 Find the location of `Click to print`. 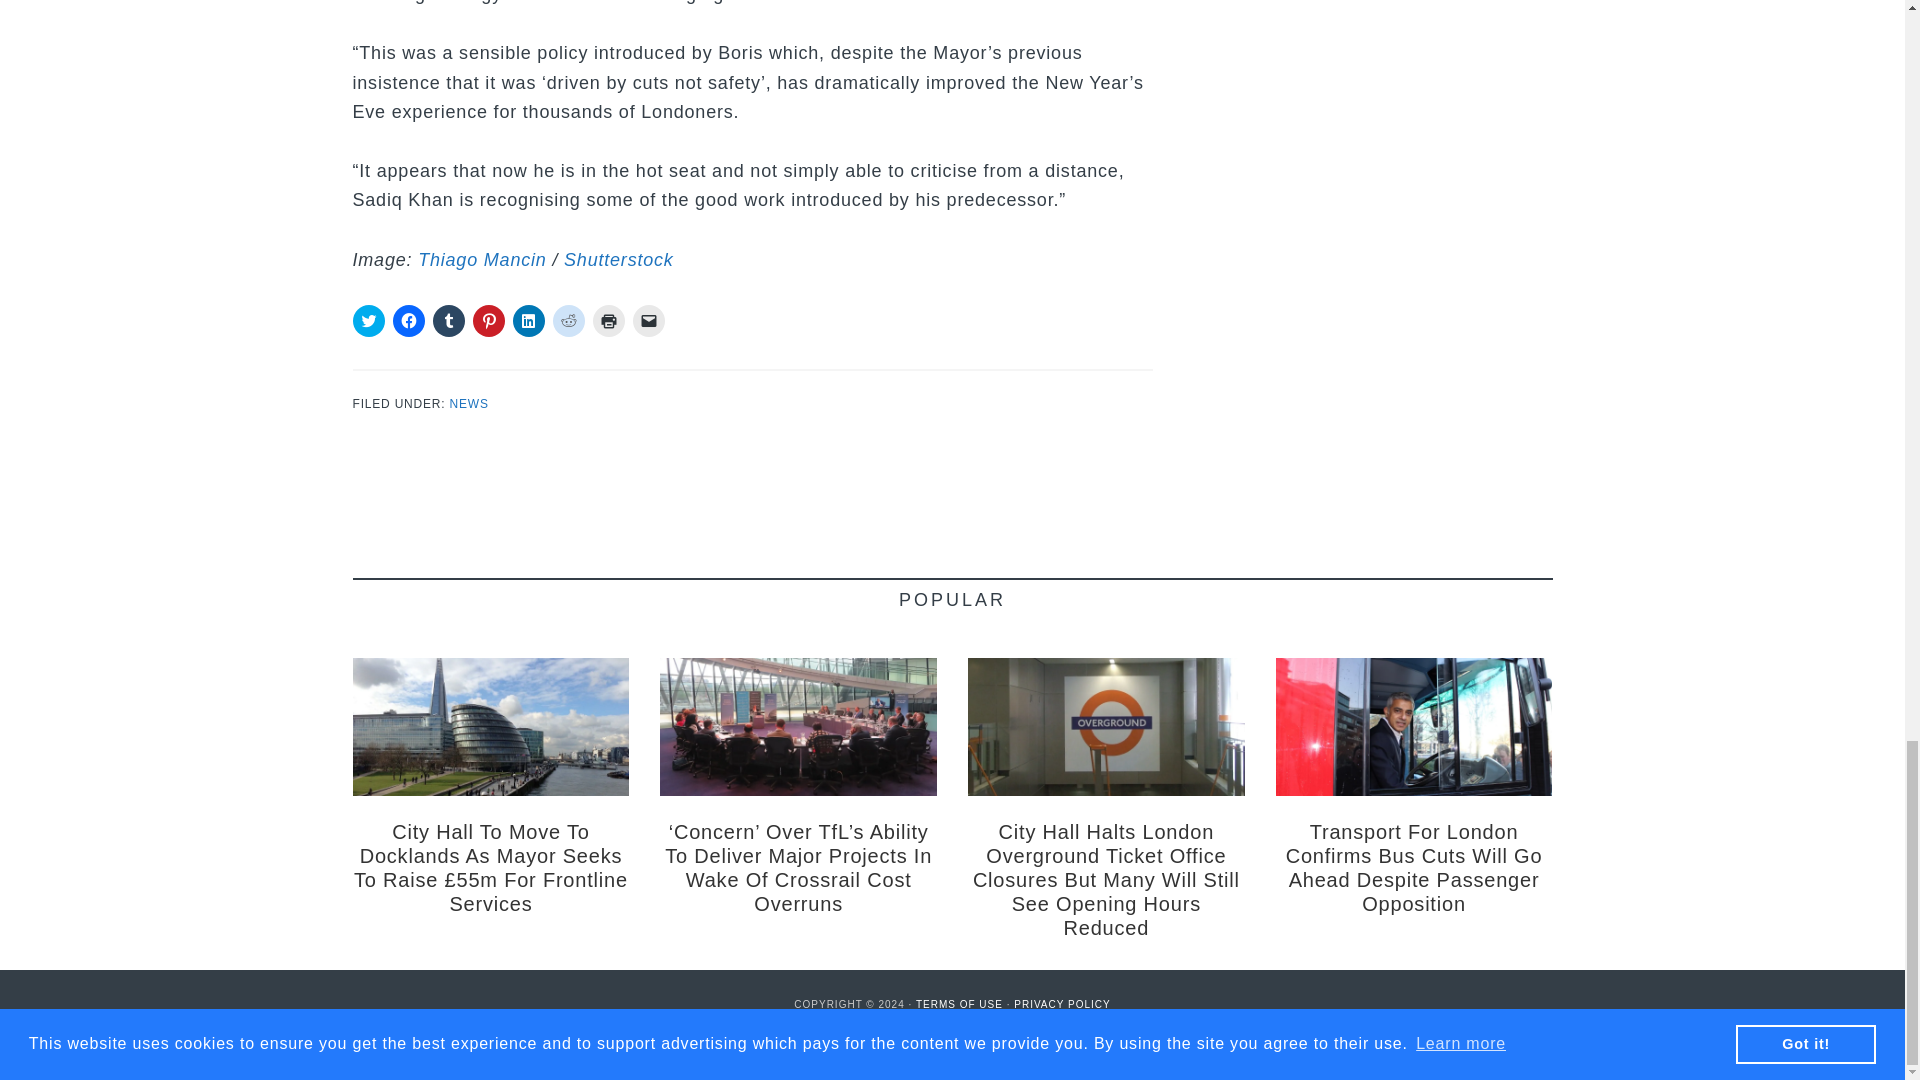

Click to print is located at coordinates (608, 320).